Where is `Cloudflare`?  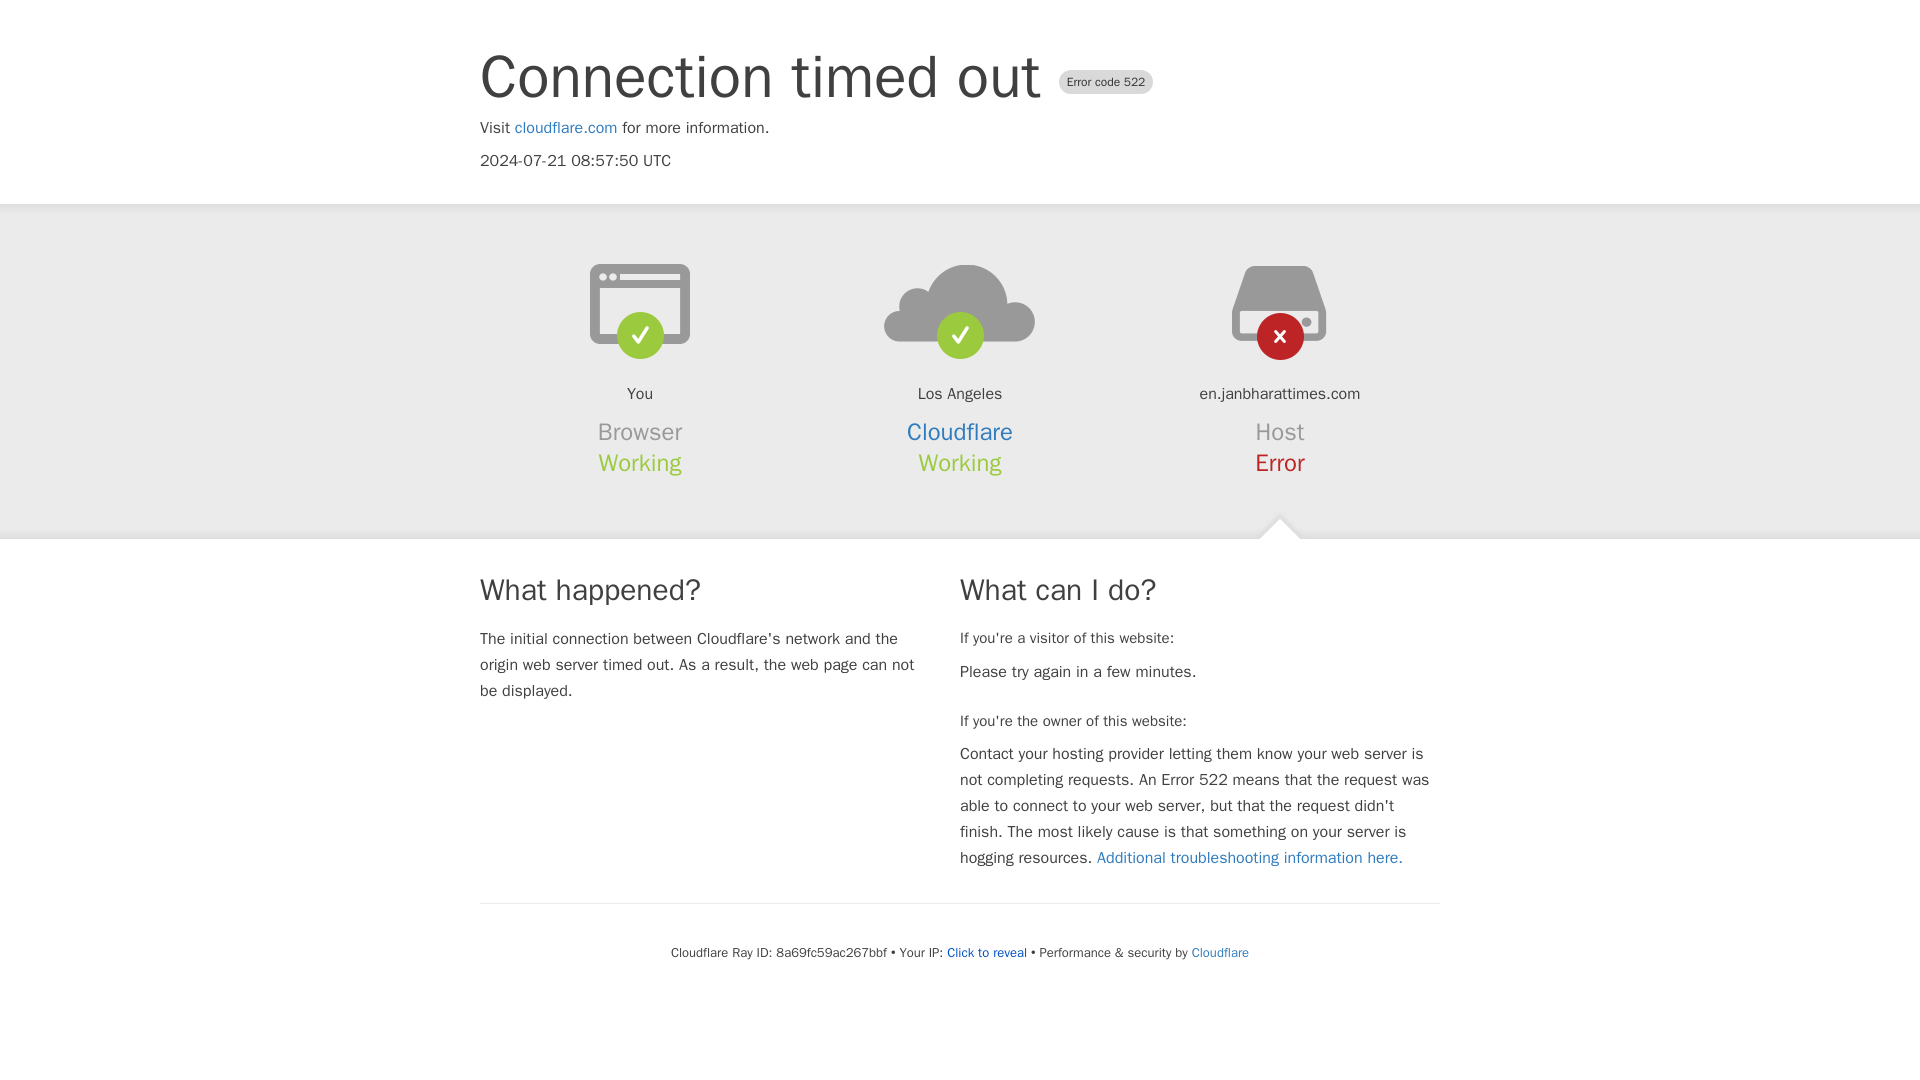
Cloudflare is located at coordinates (960, 432).